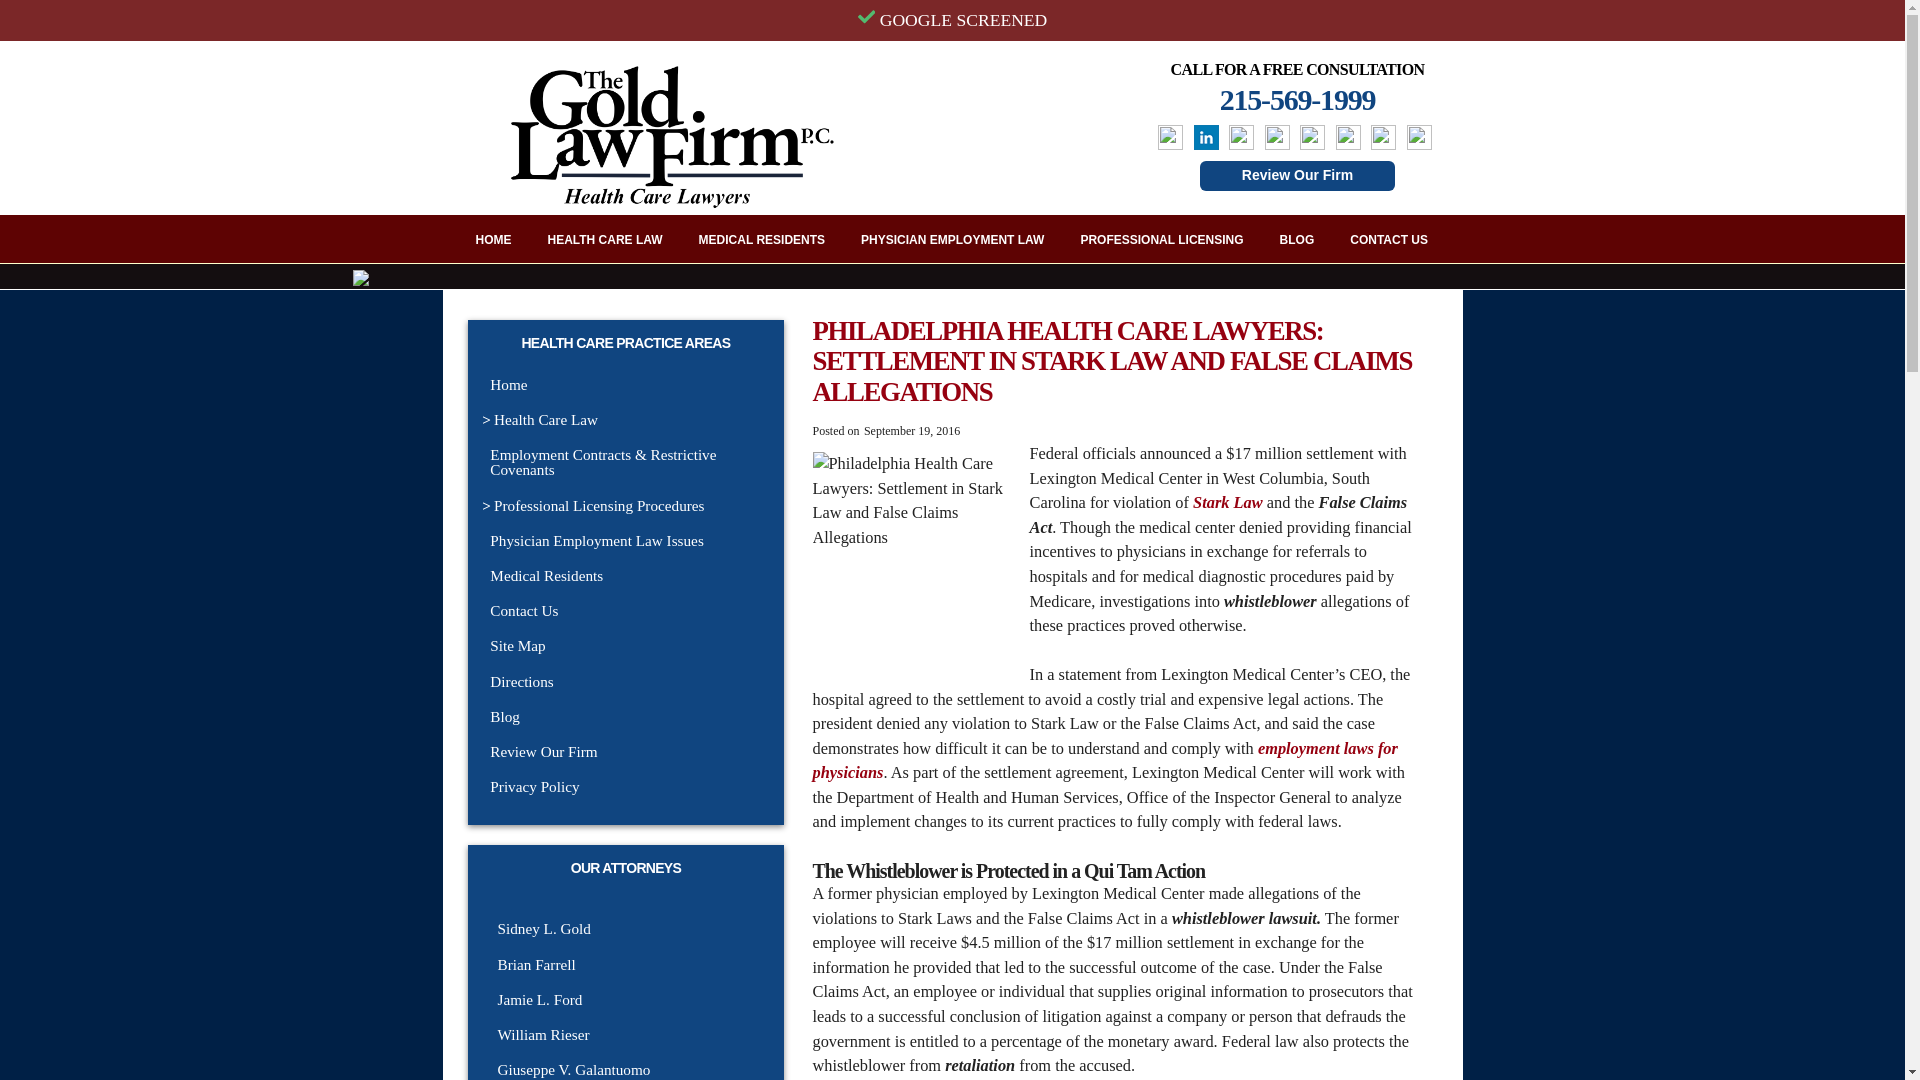 The image size is (1920, 1080). What do you see at coordinates (1298, 99) in the screenshot?
I see `215-569-1999` at bounding box center [1298, 99].